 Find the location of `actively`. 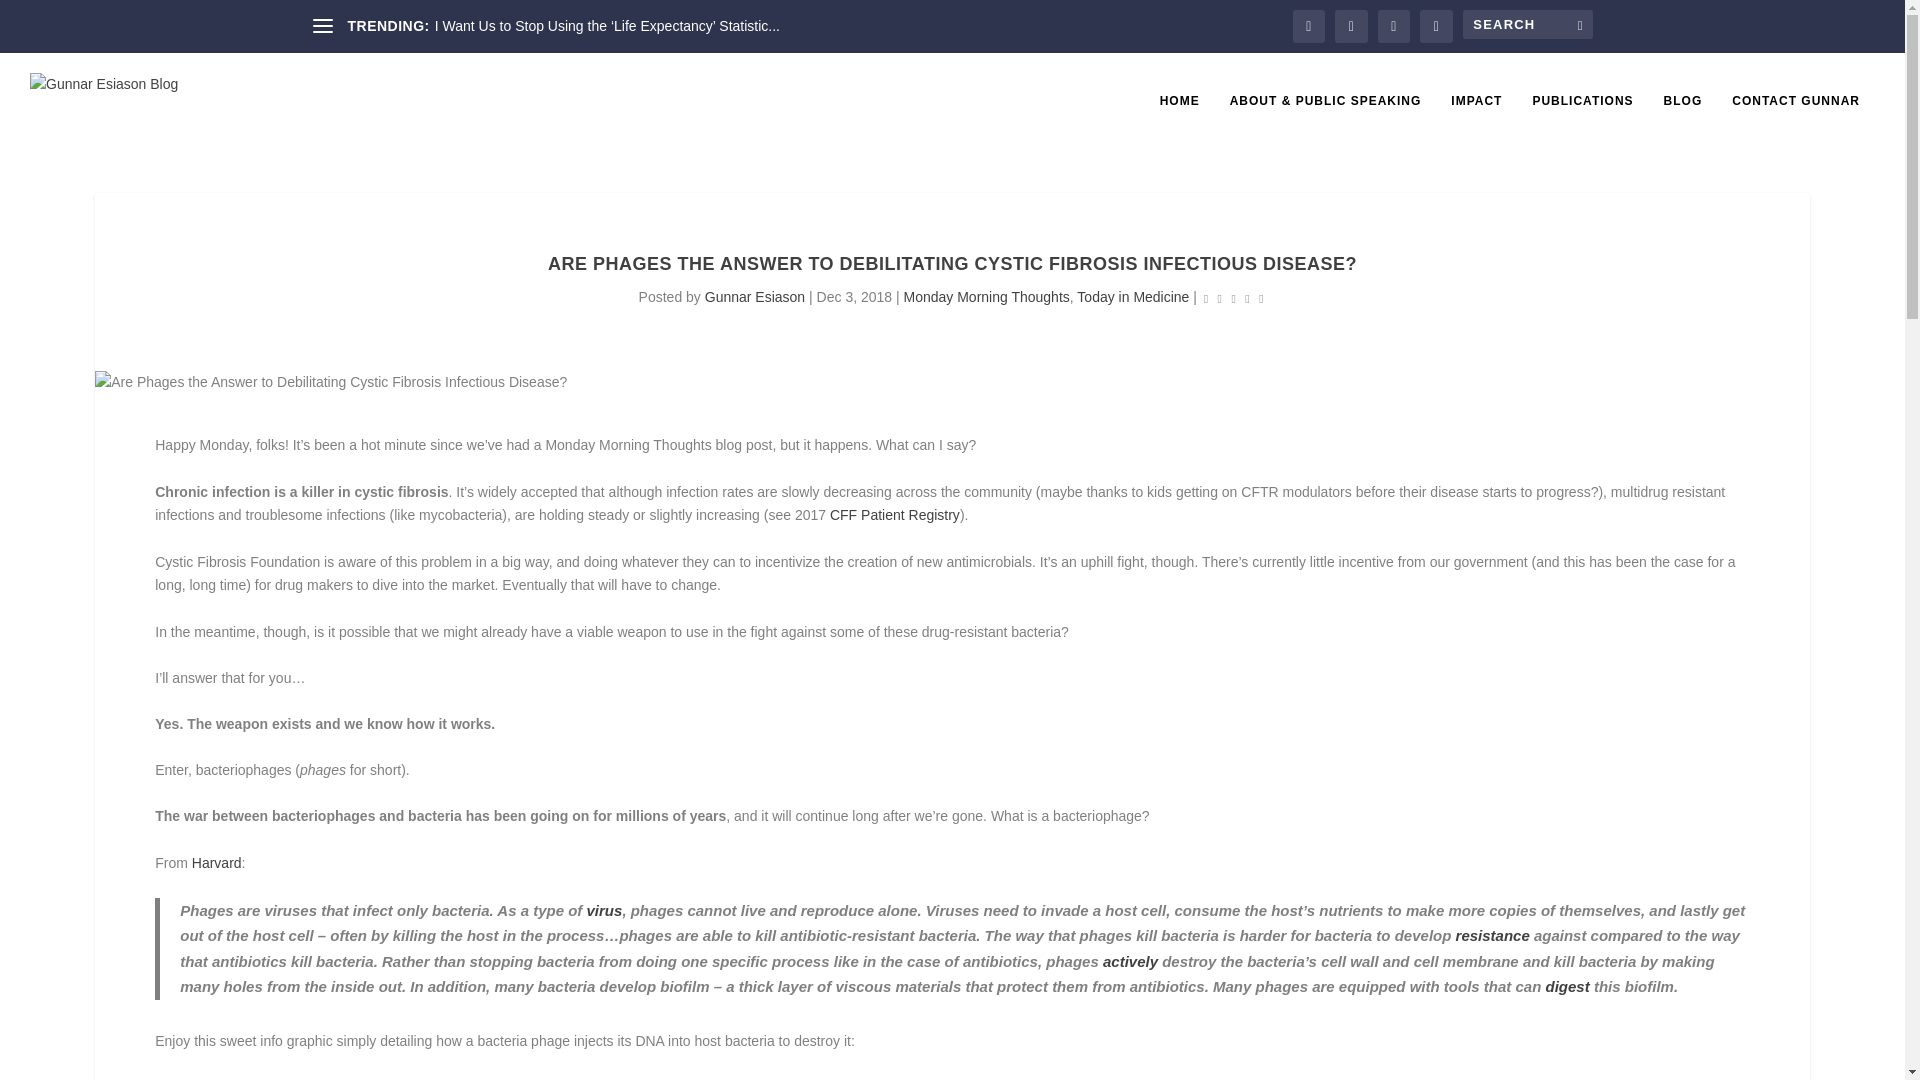

actively is located at coordinates (1130, 960).